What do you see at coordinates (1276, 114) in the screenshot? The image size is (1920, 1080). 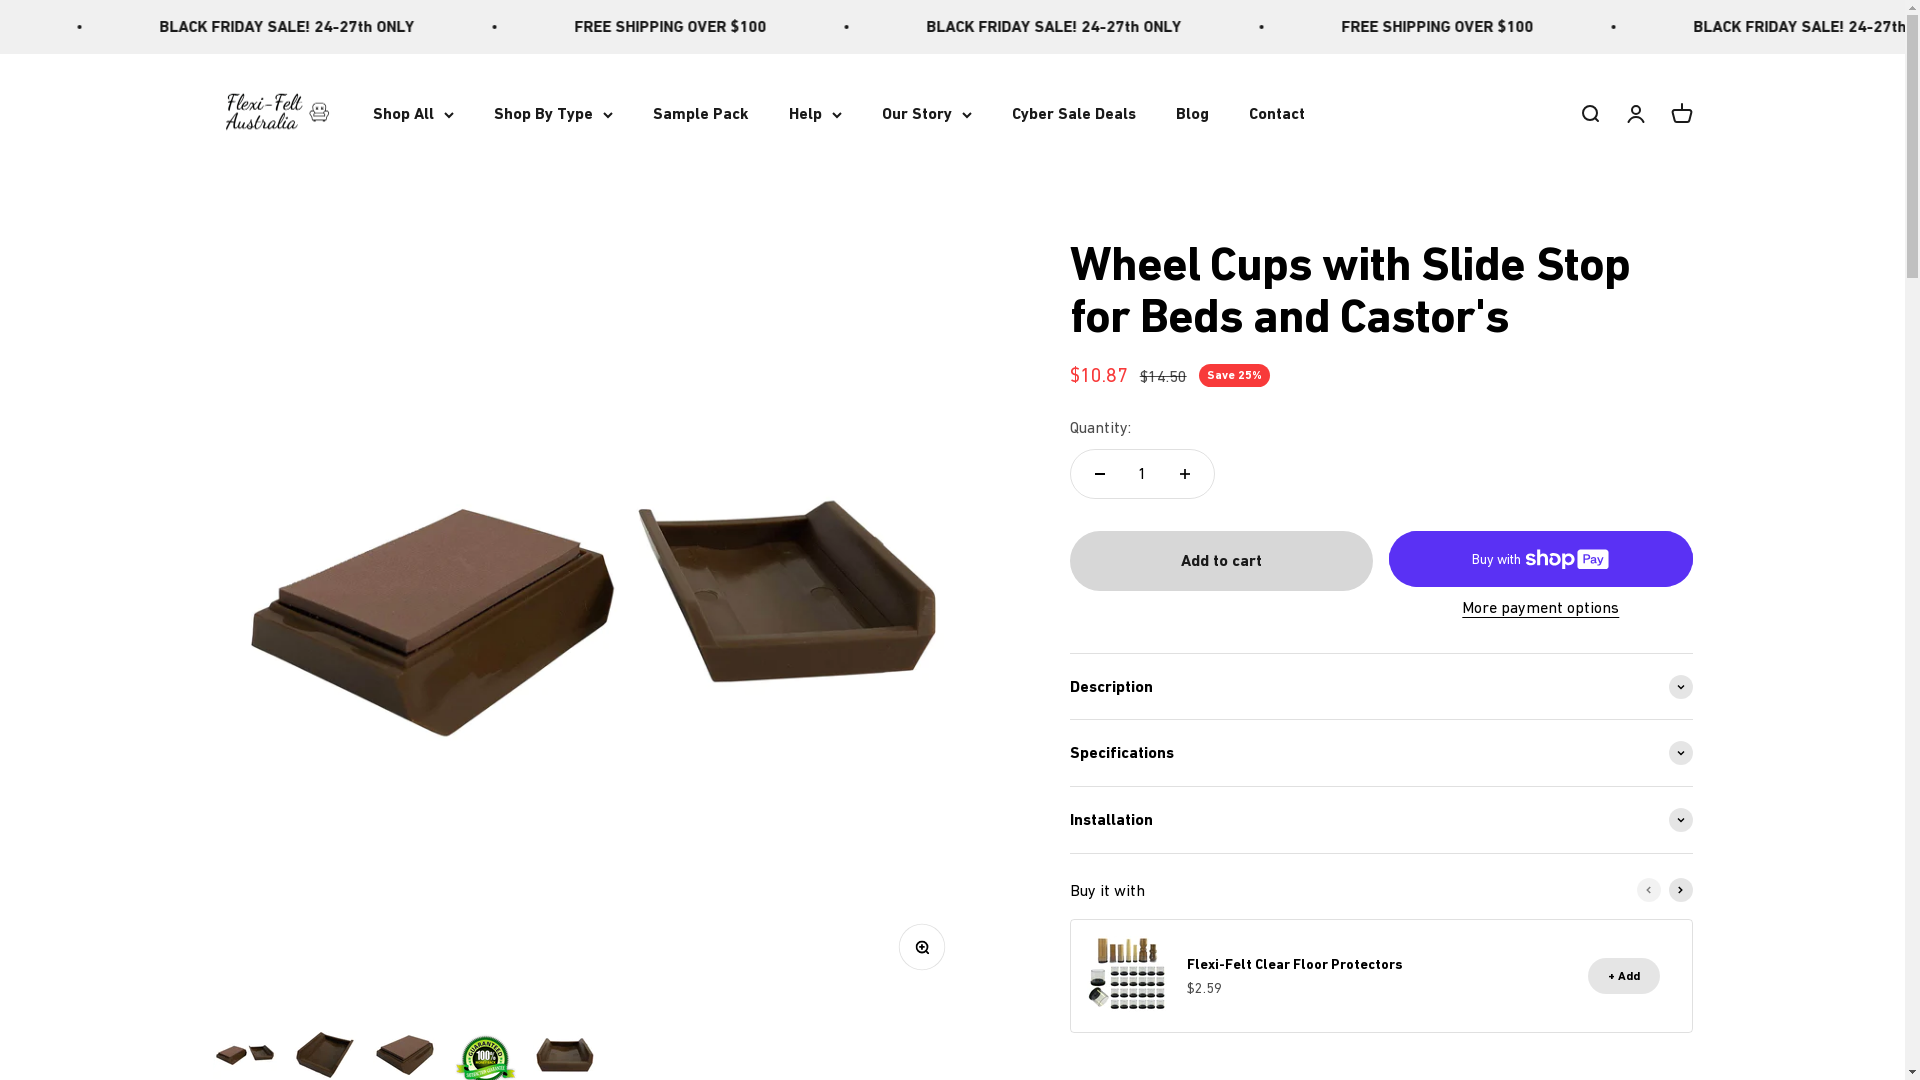 I see `Contact` at bounding box center [1276, 114].